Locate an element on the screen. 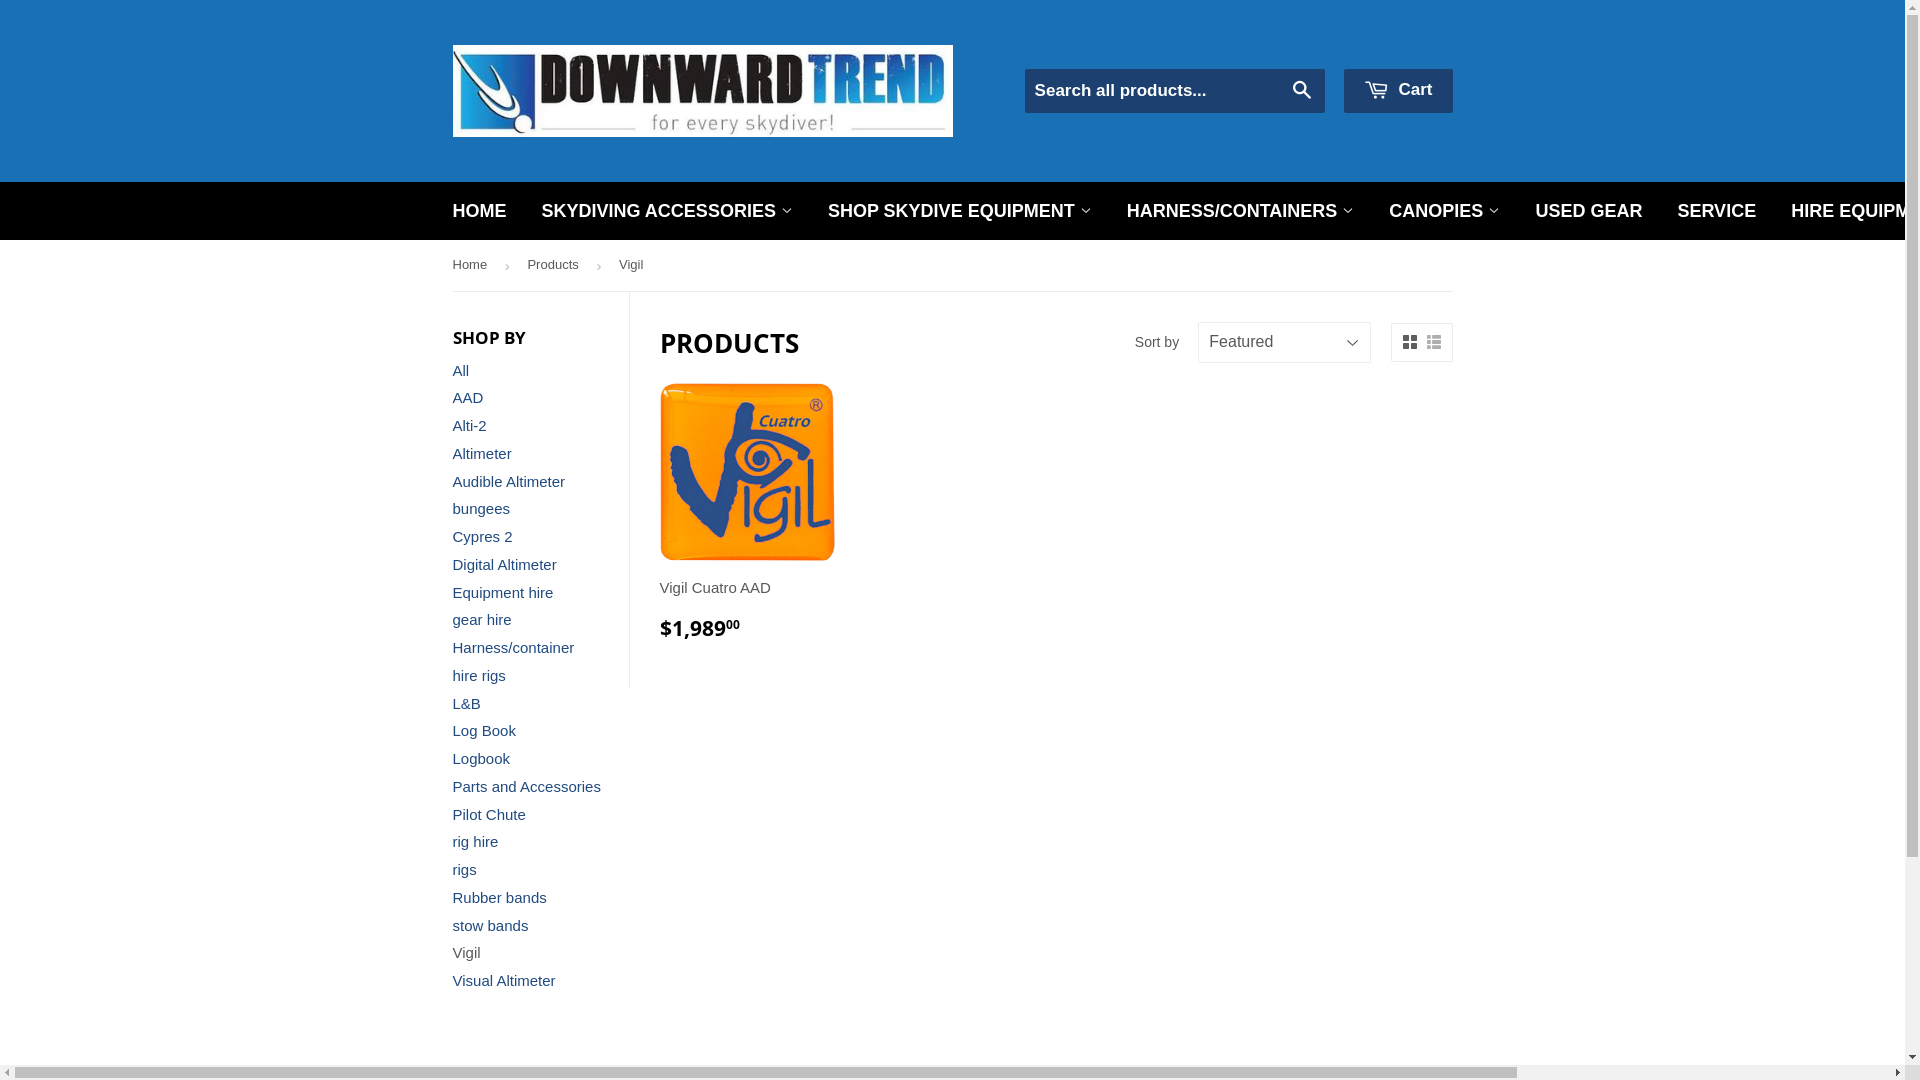  Rubber bands is located at coordinates (499, 898).